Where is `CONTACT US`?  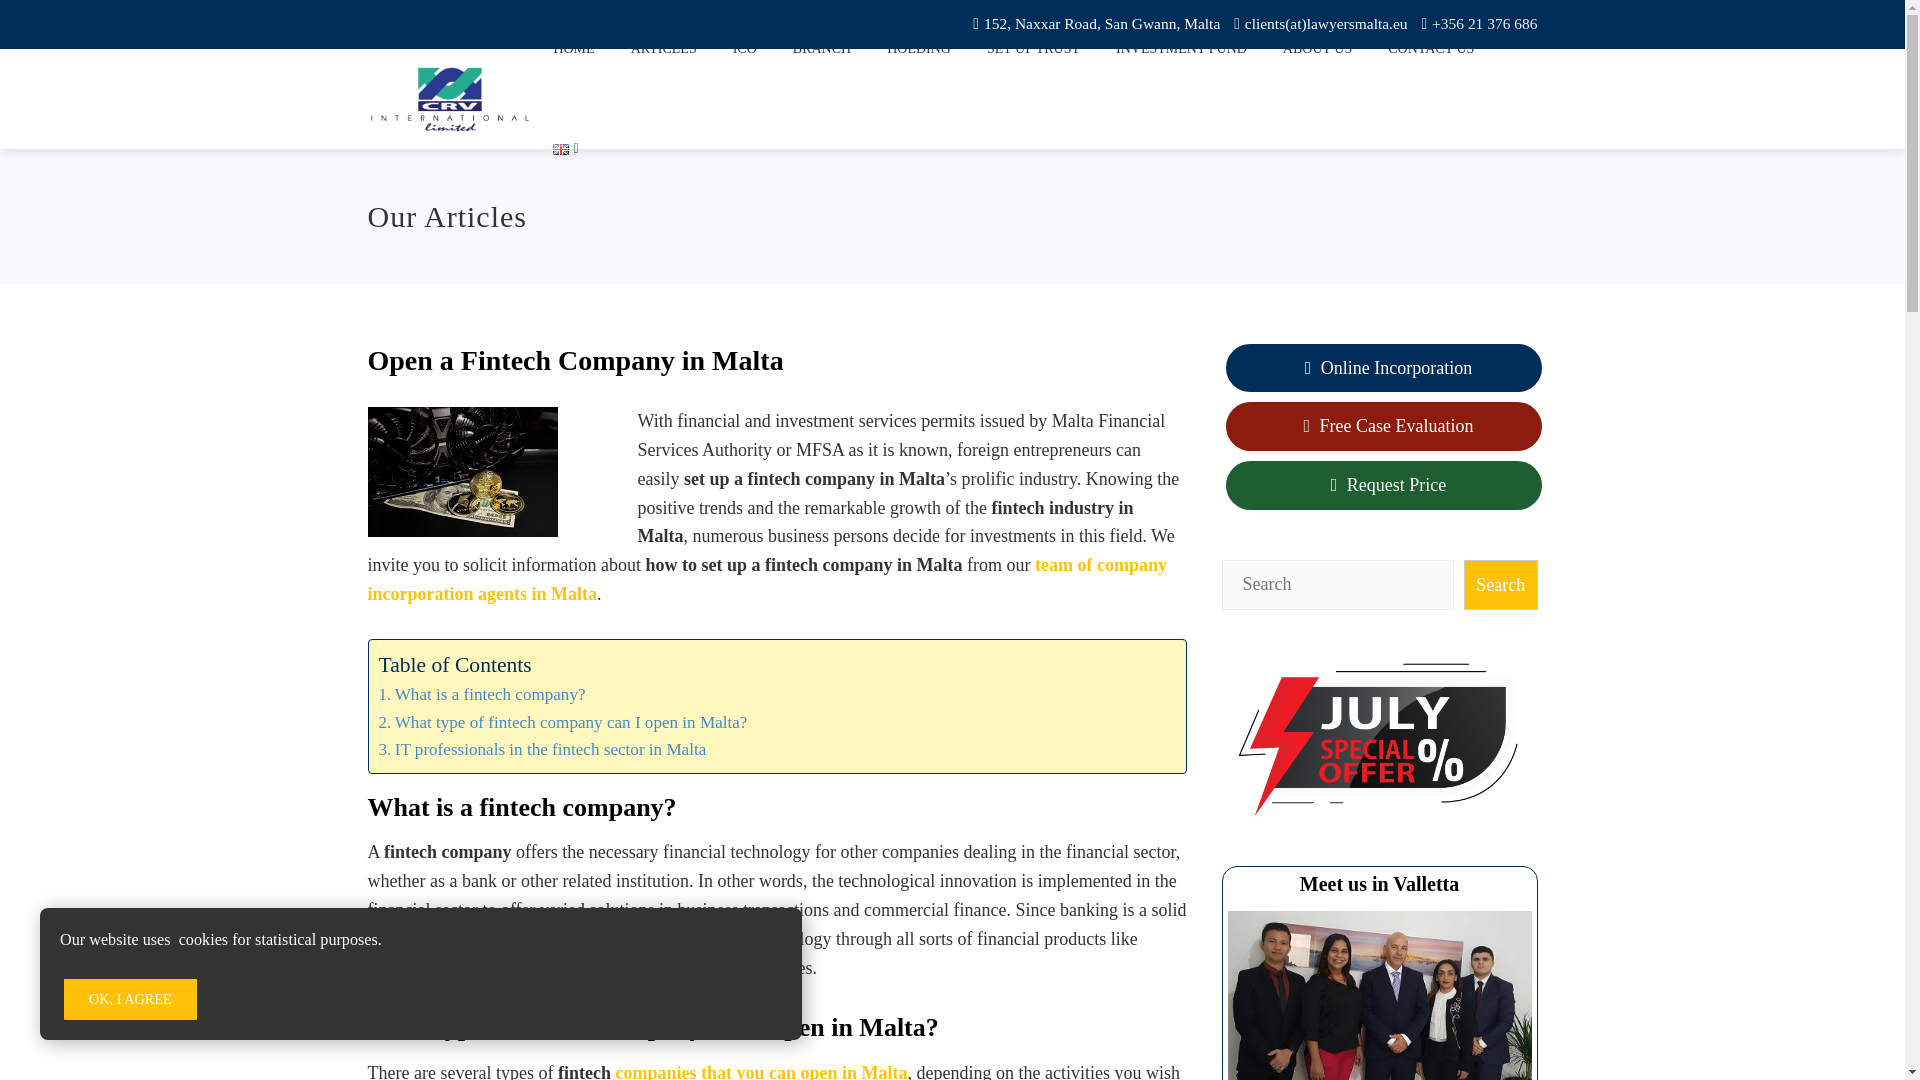 CONTACT US is located at coordinates (1430, 50).